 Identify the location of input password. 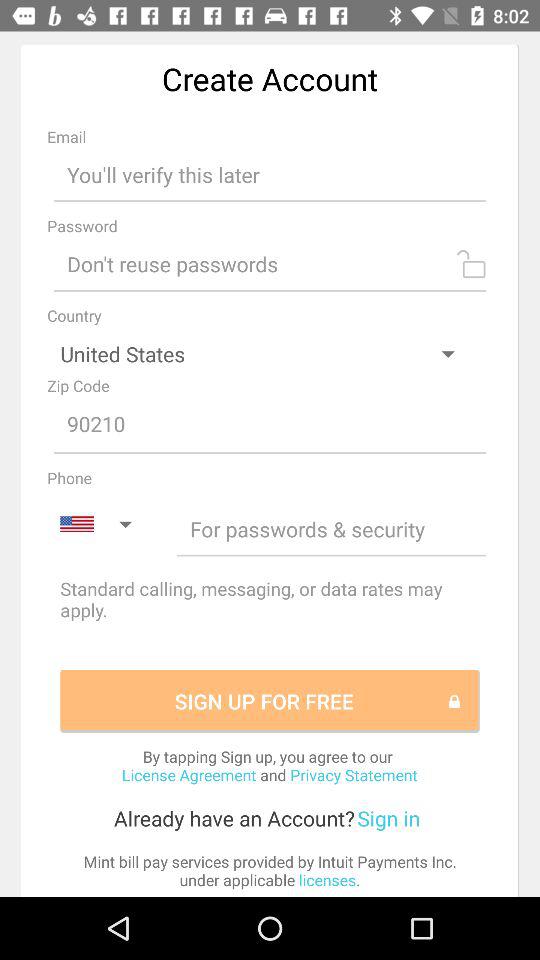
(270, 264).